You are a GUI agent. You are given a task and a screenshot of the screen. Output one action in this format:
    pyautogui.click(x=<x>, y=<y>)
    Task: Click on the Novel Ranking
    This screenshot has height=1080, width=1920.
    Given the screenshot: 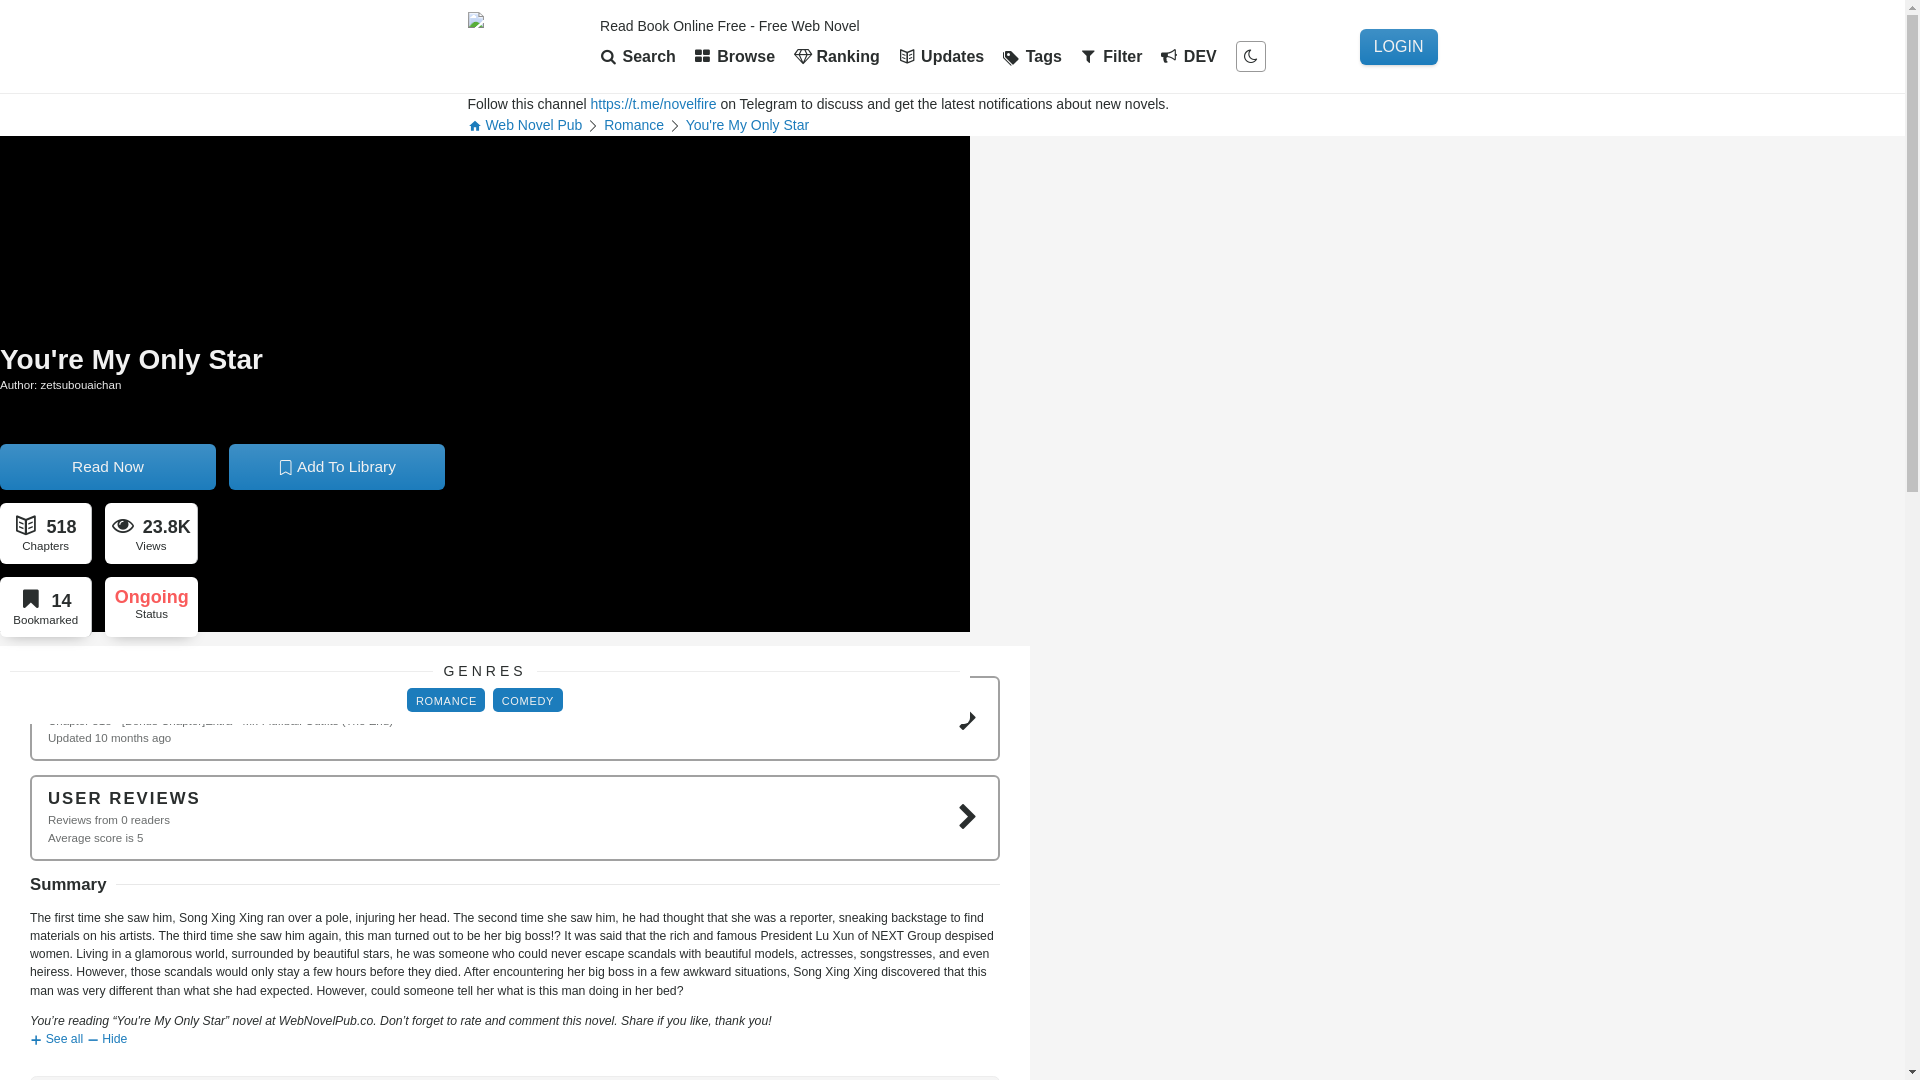 What is the action you would take?
    pyautogui.click(x=840, y=56)
    